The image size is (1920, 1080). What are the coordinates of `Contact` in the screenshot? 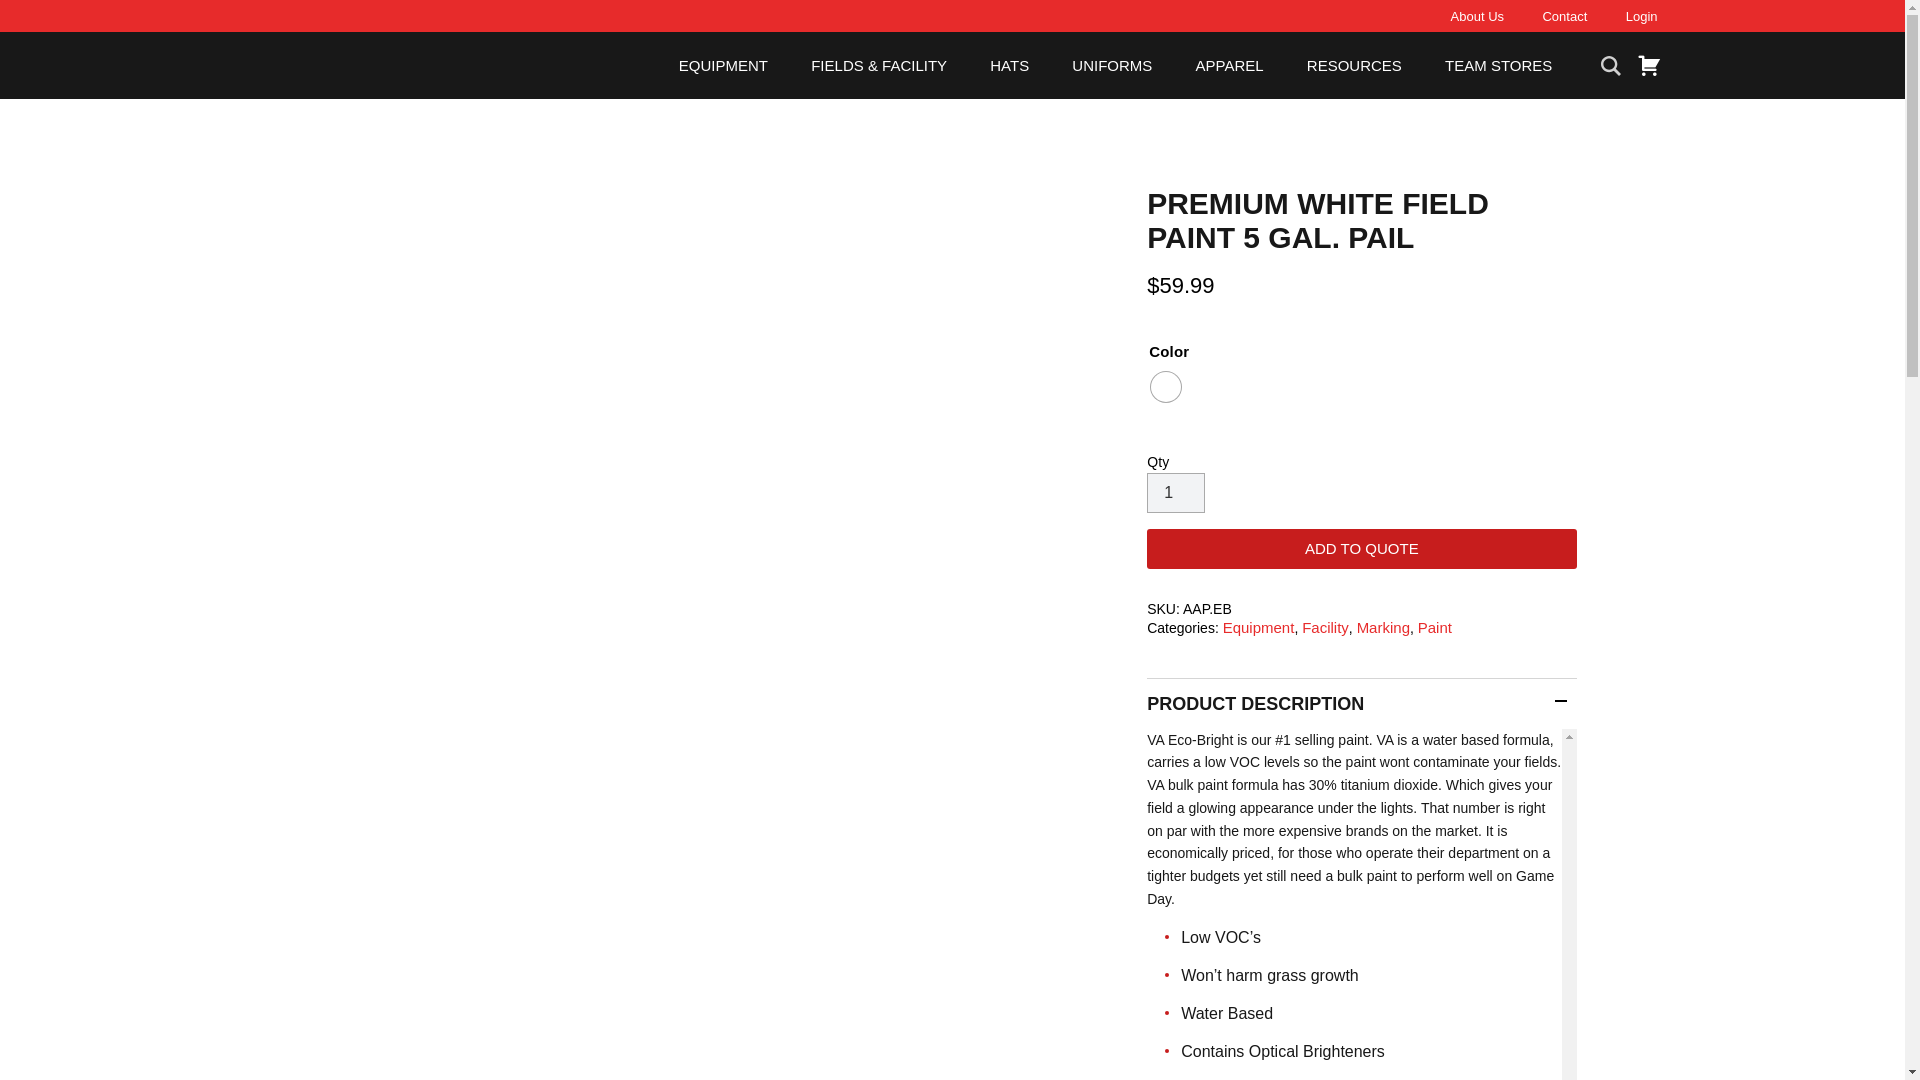 It's located at (1564, 16).